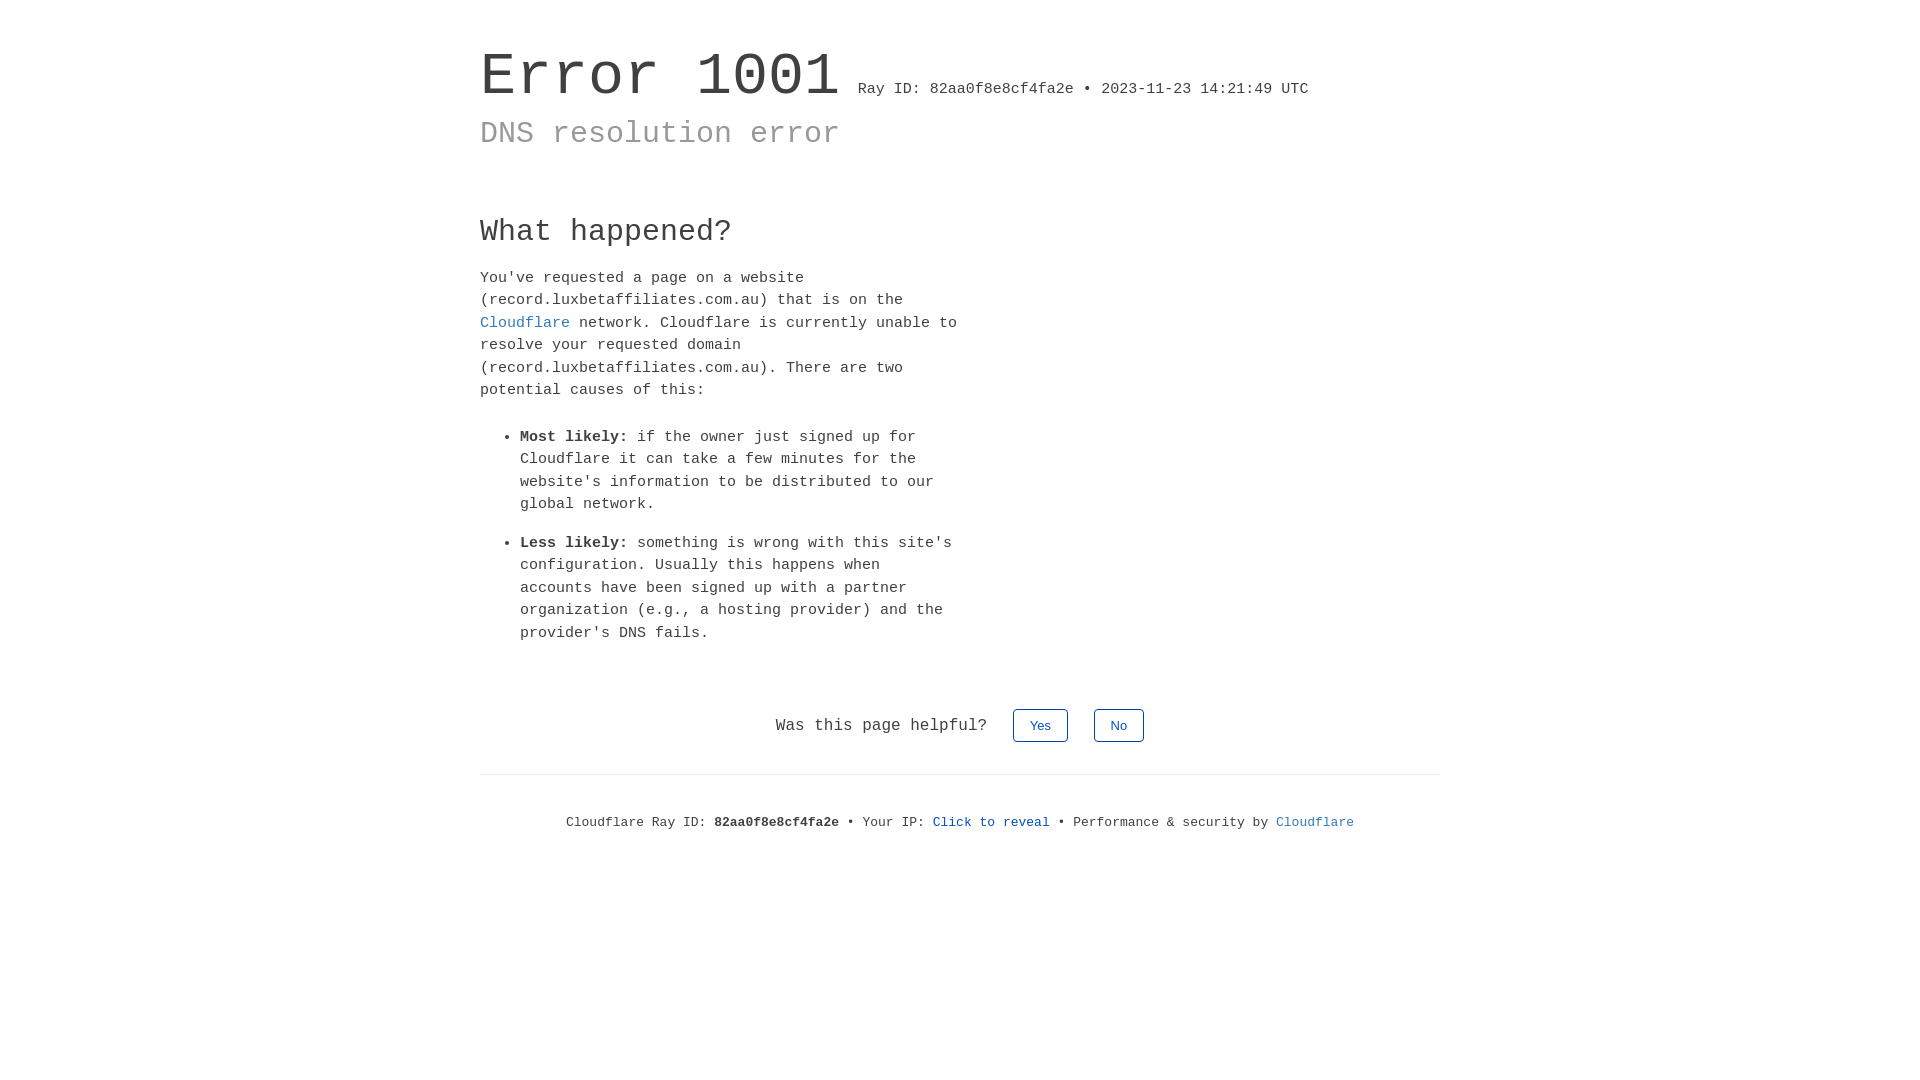 The height and width of the screenshot is (1080, 1920). I want to click on No, so click(1120, 726).